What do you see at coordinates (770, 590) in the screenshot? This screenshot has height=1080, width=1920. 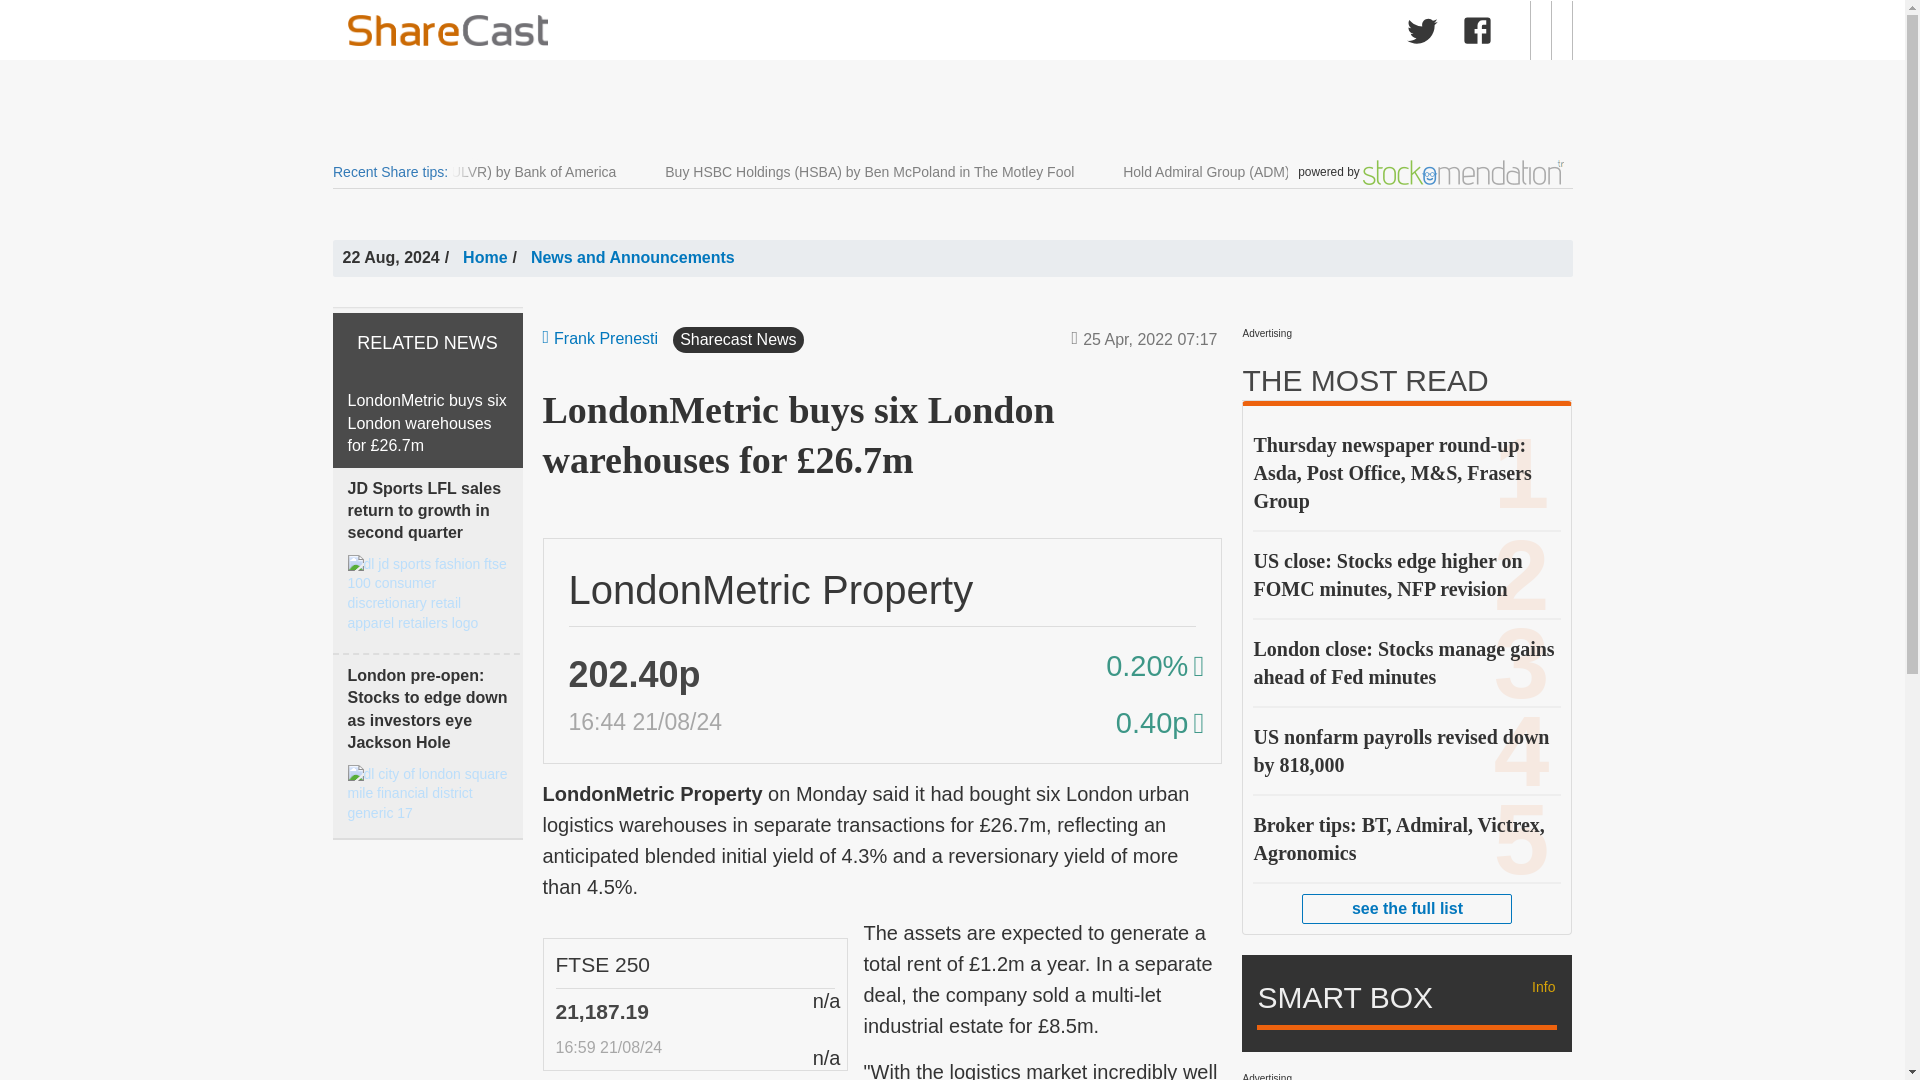 I see `LondonMetric Property` at bounding box center [770, 590].